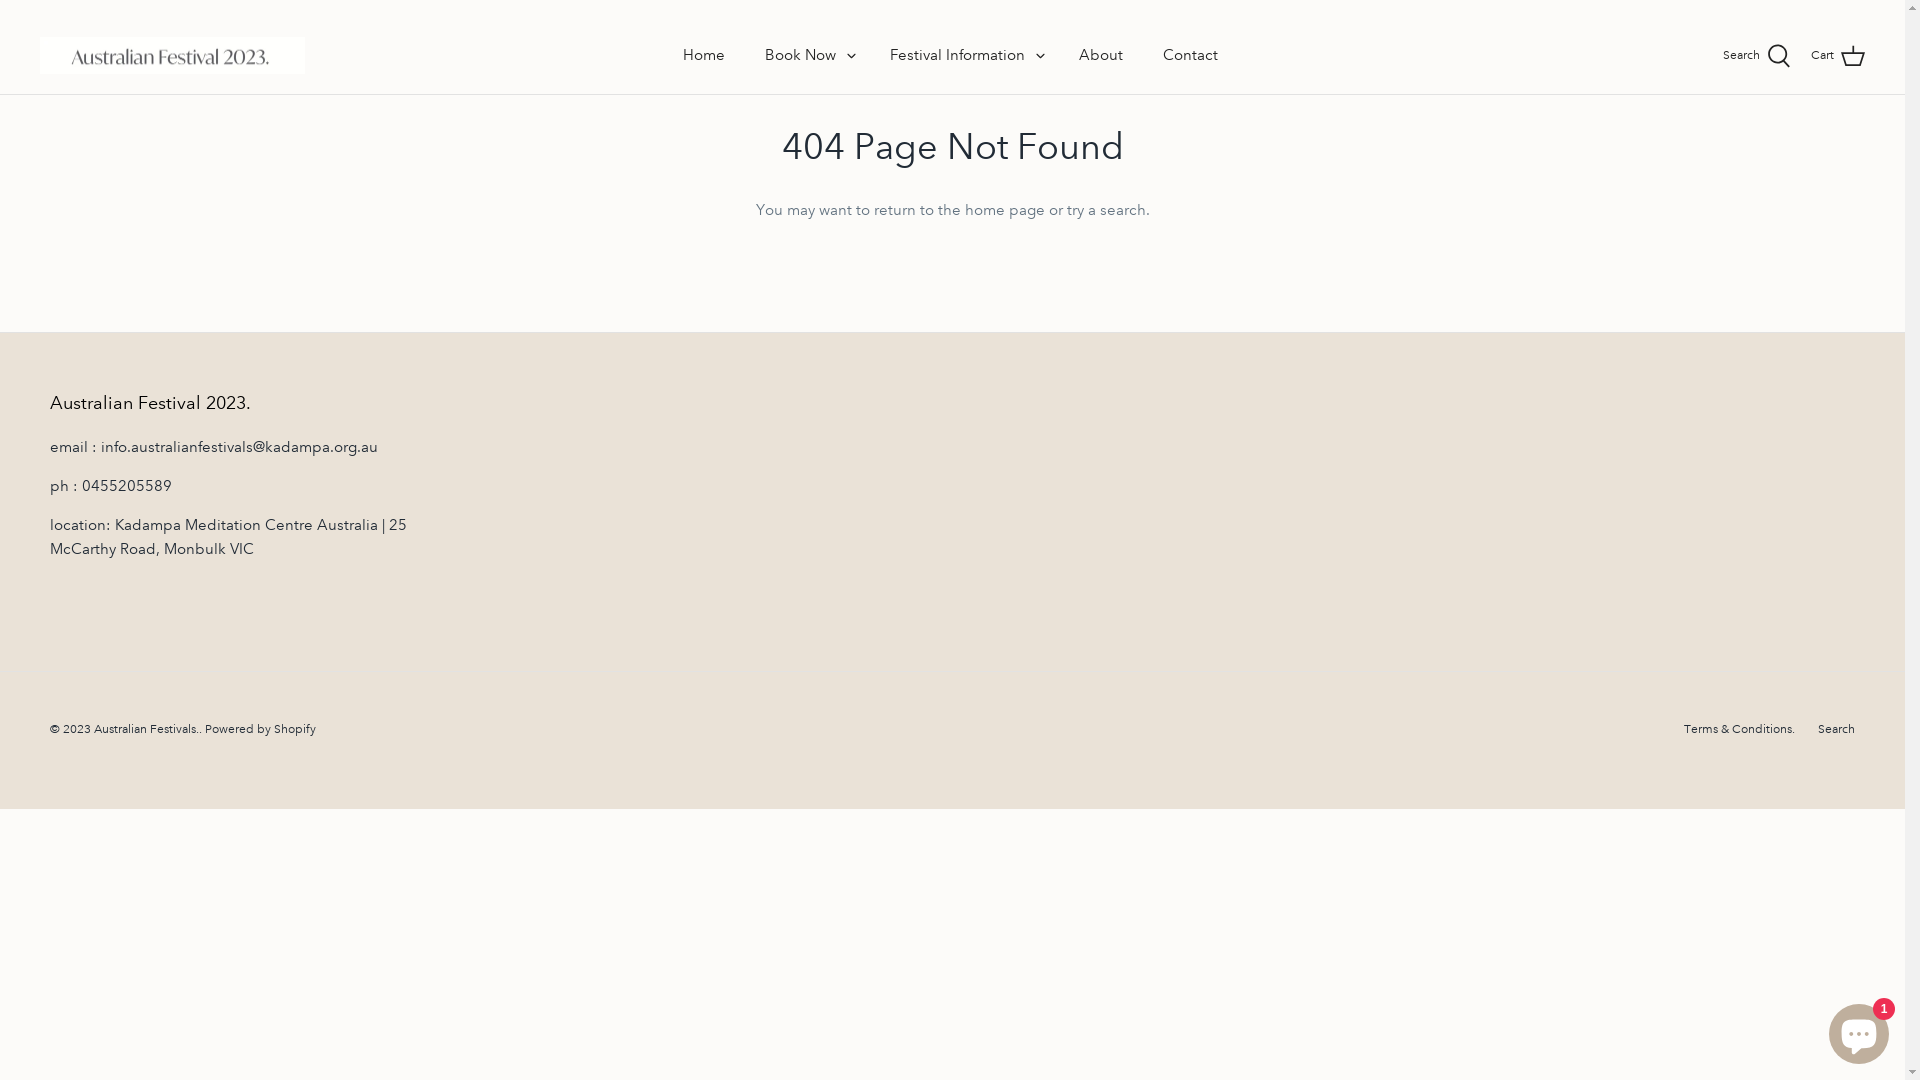 The width and height of the screenshot is (1920, 1080). Describe the element at coordinates (1106, 210) in the screenshot. I see `try a search` at that location.